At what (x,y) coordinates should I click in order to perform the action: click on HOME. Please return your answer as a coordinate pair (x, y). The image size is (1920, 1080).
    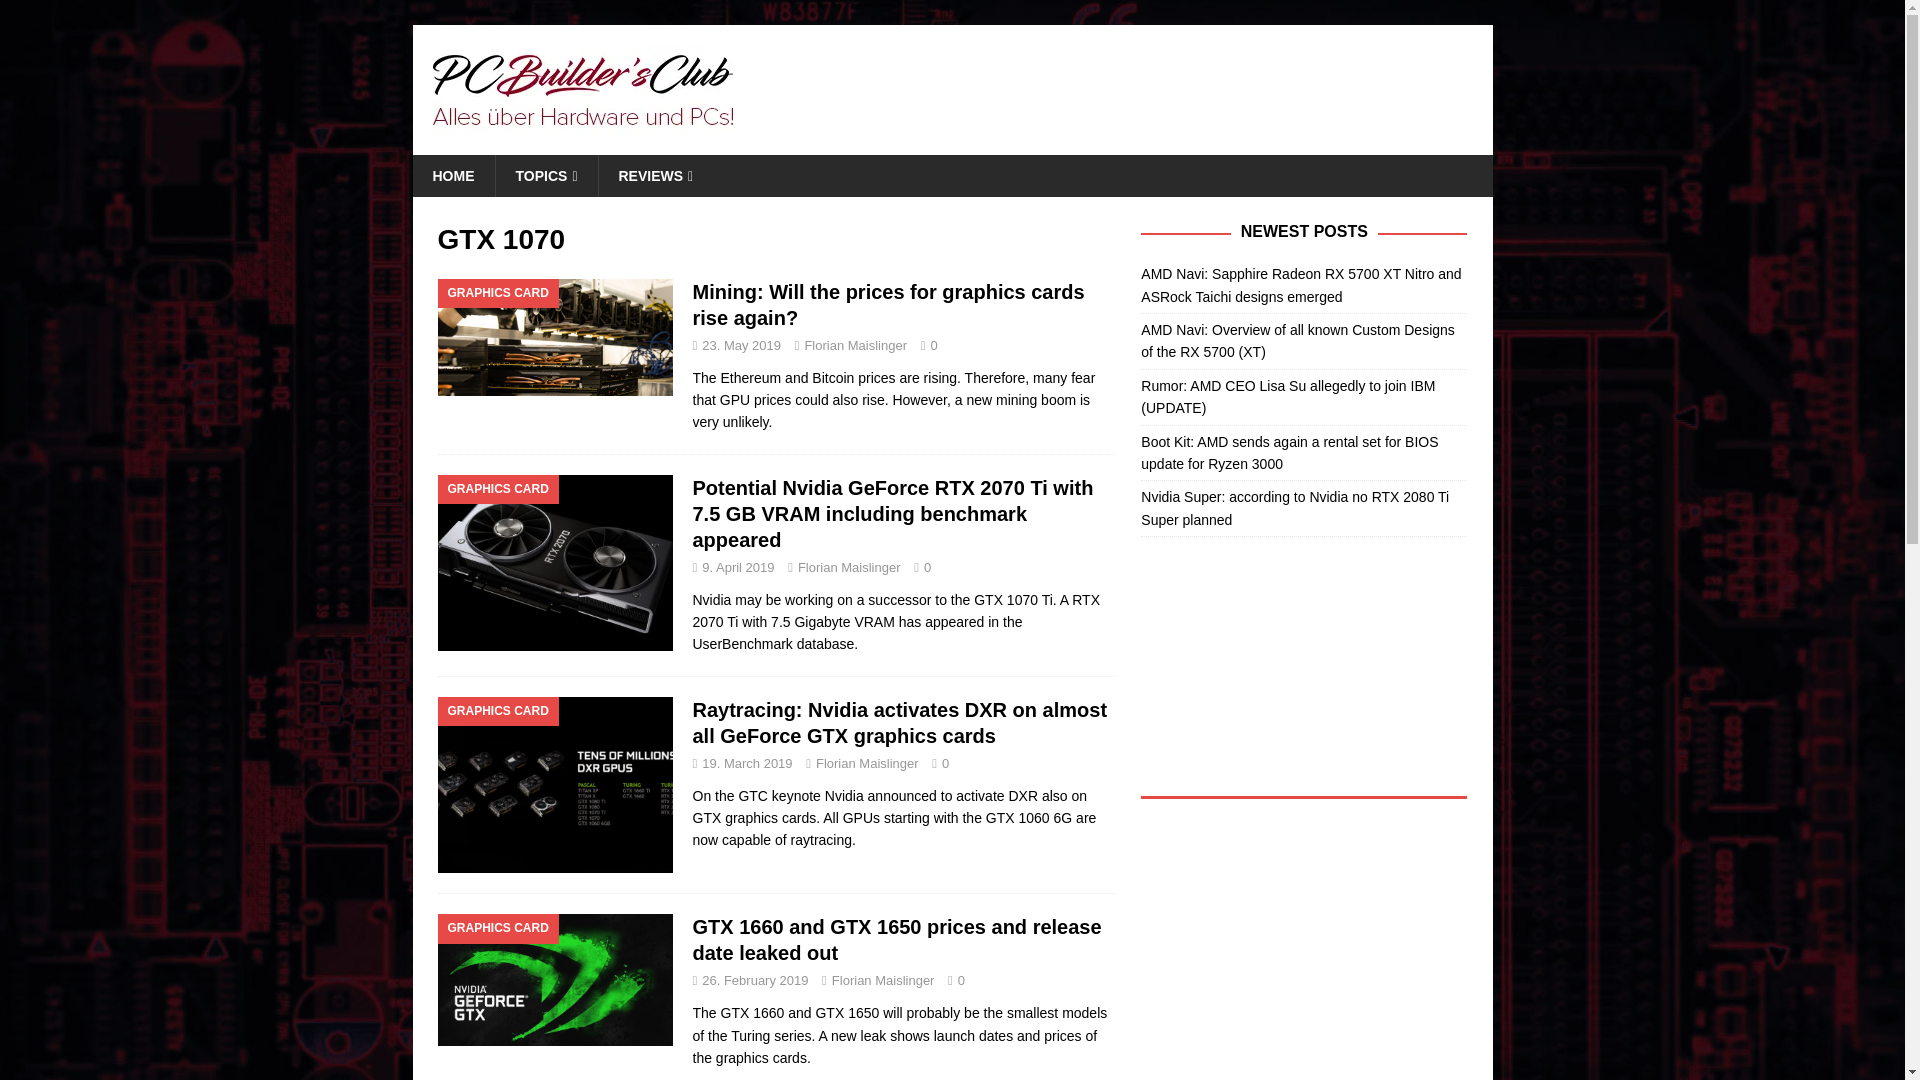
    Looking at the image, I should click on (452, 176).